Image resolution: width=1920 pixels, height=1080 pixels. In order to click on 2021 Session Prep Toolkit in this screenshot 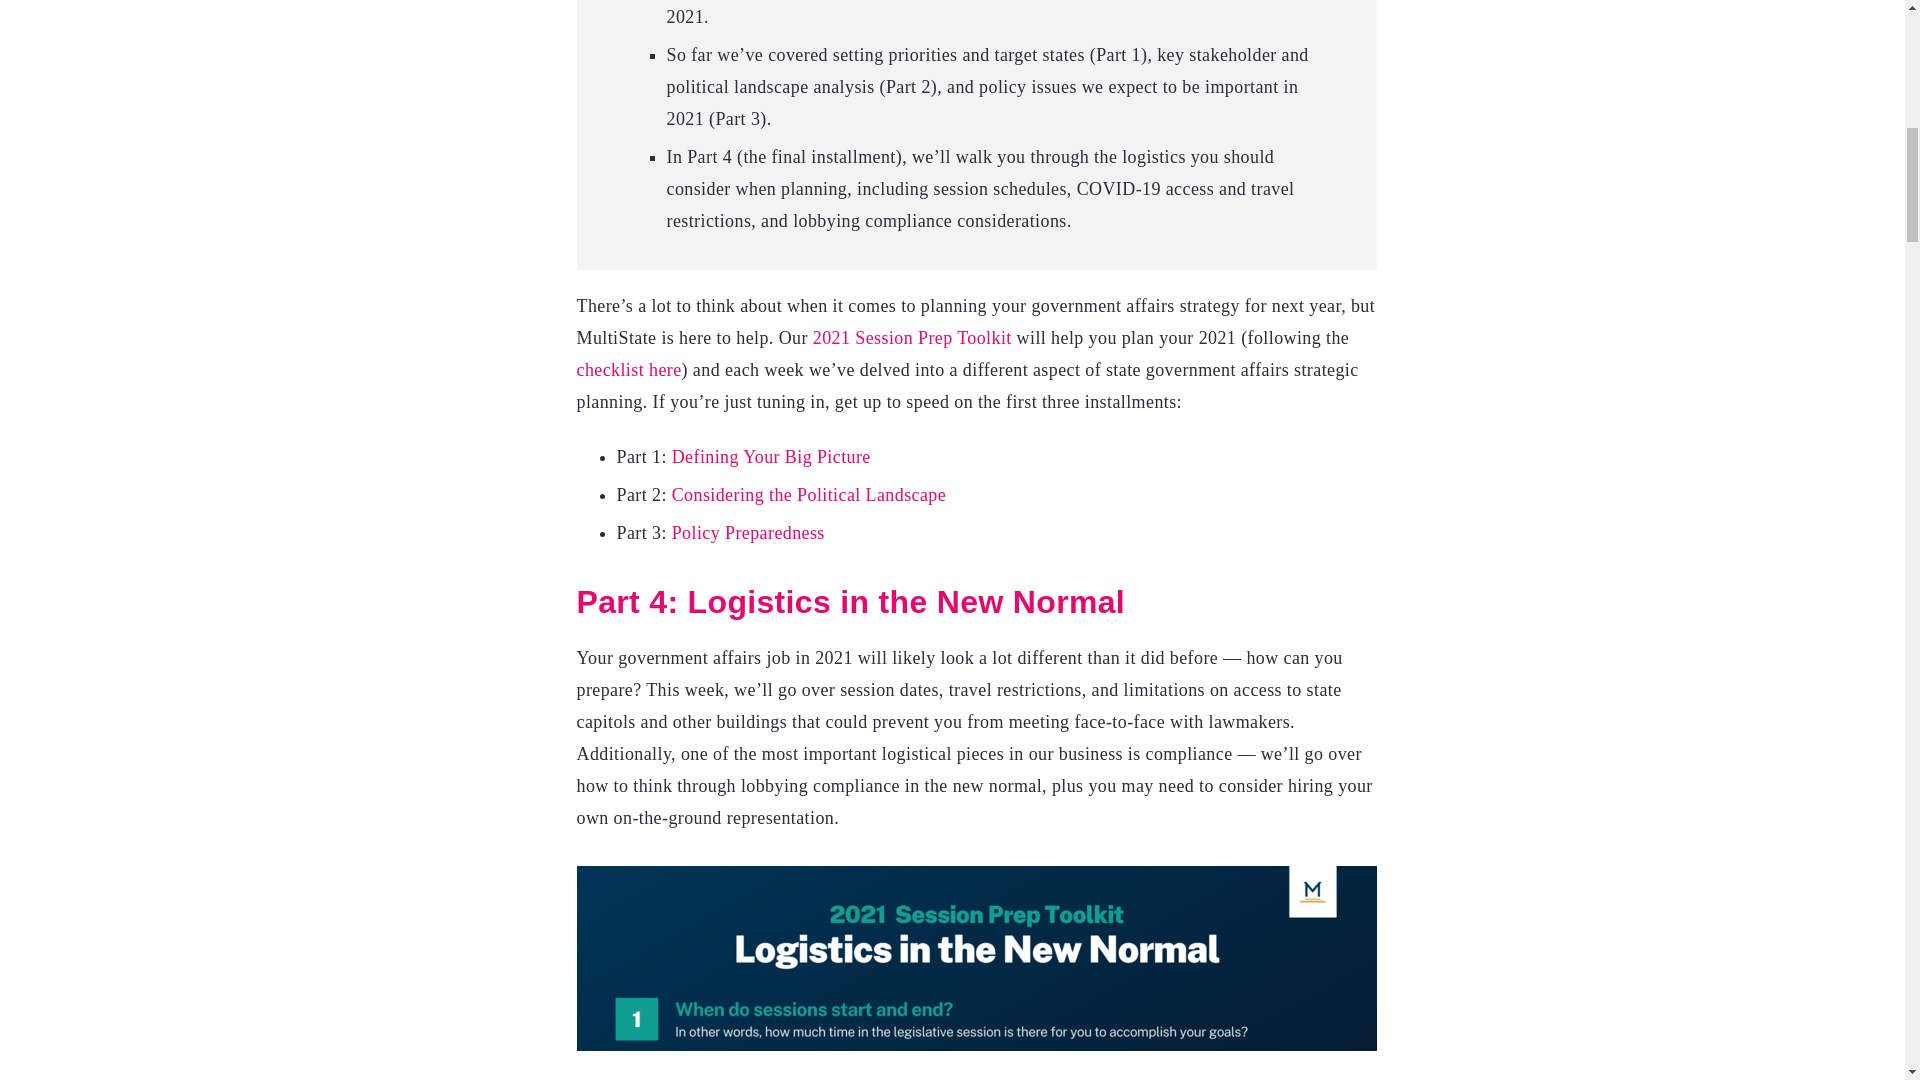, I will do `click(912, 338)`.